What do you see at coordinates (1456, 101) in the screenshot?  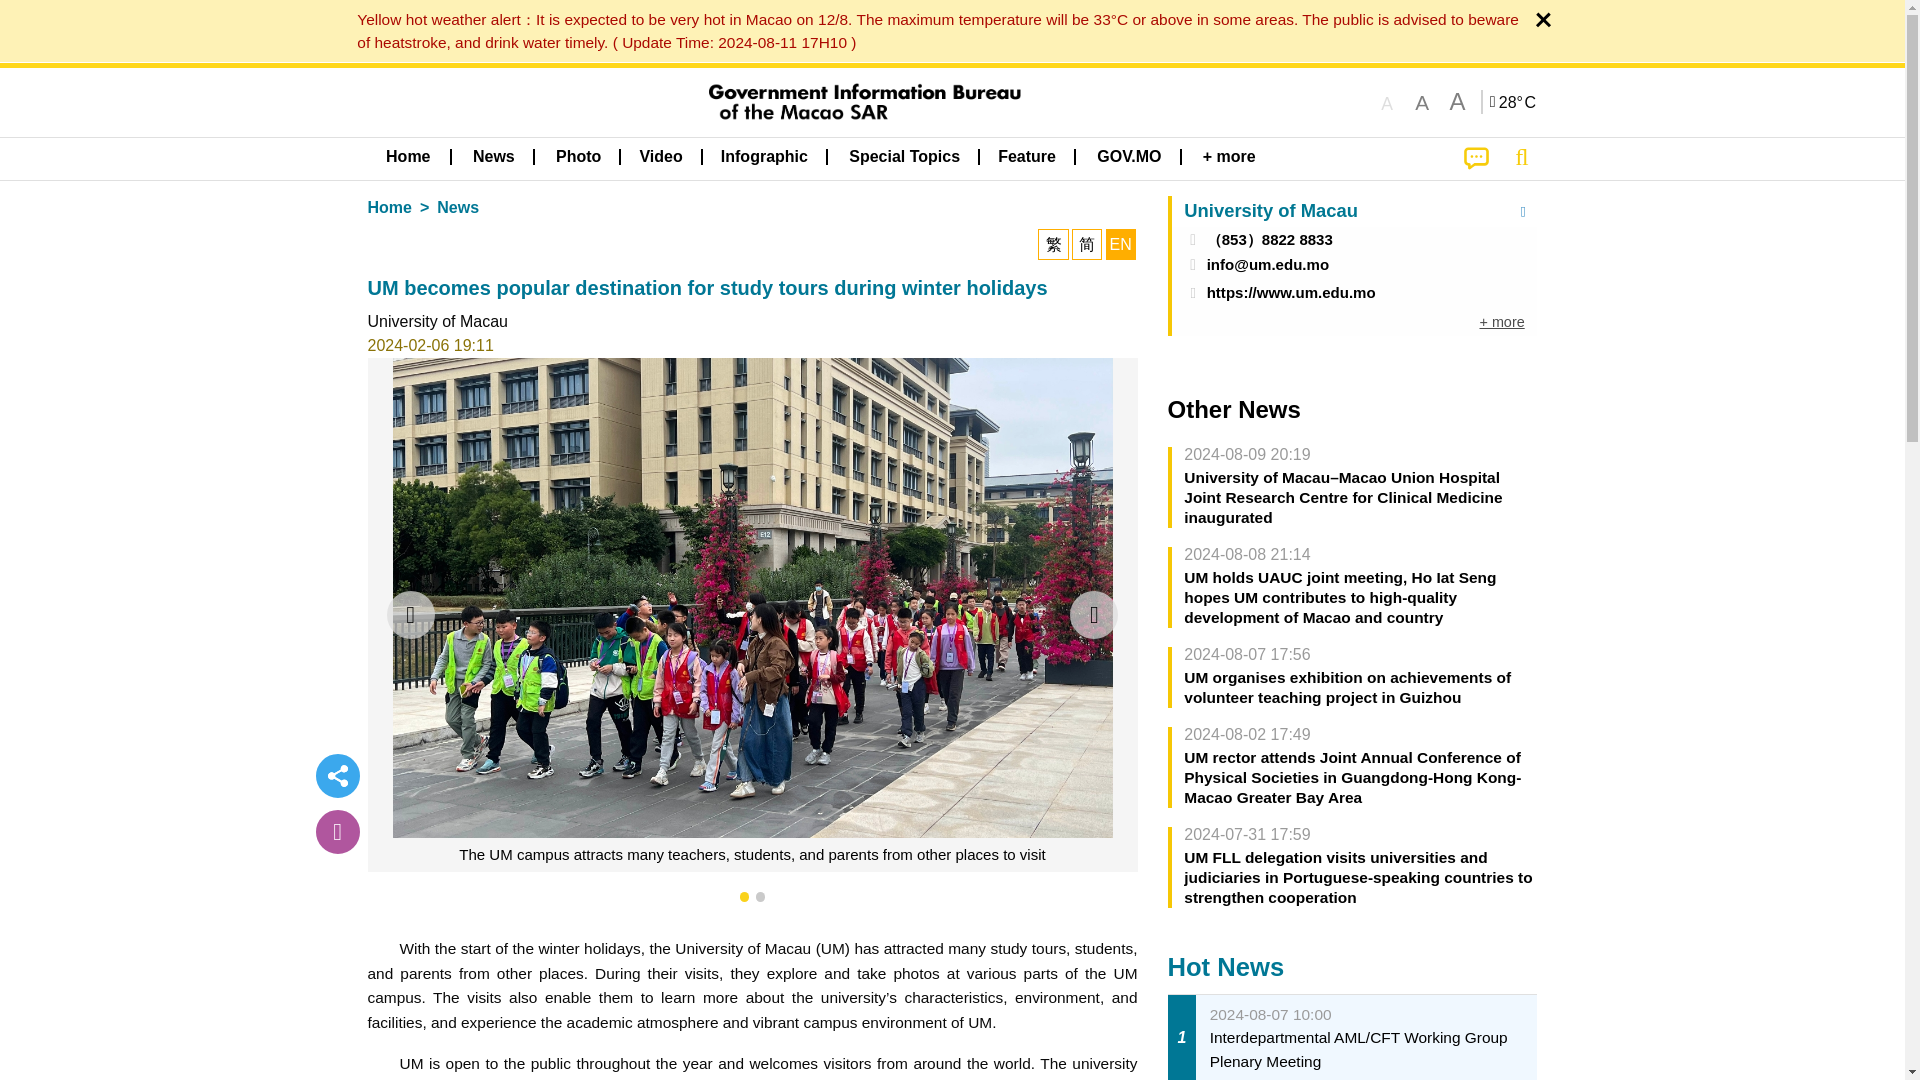 I see `A` at bounding box center [1456, 101].